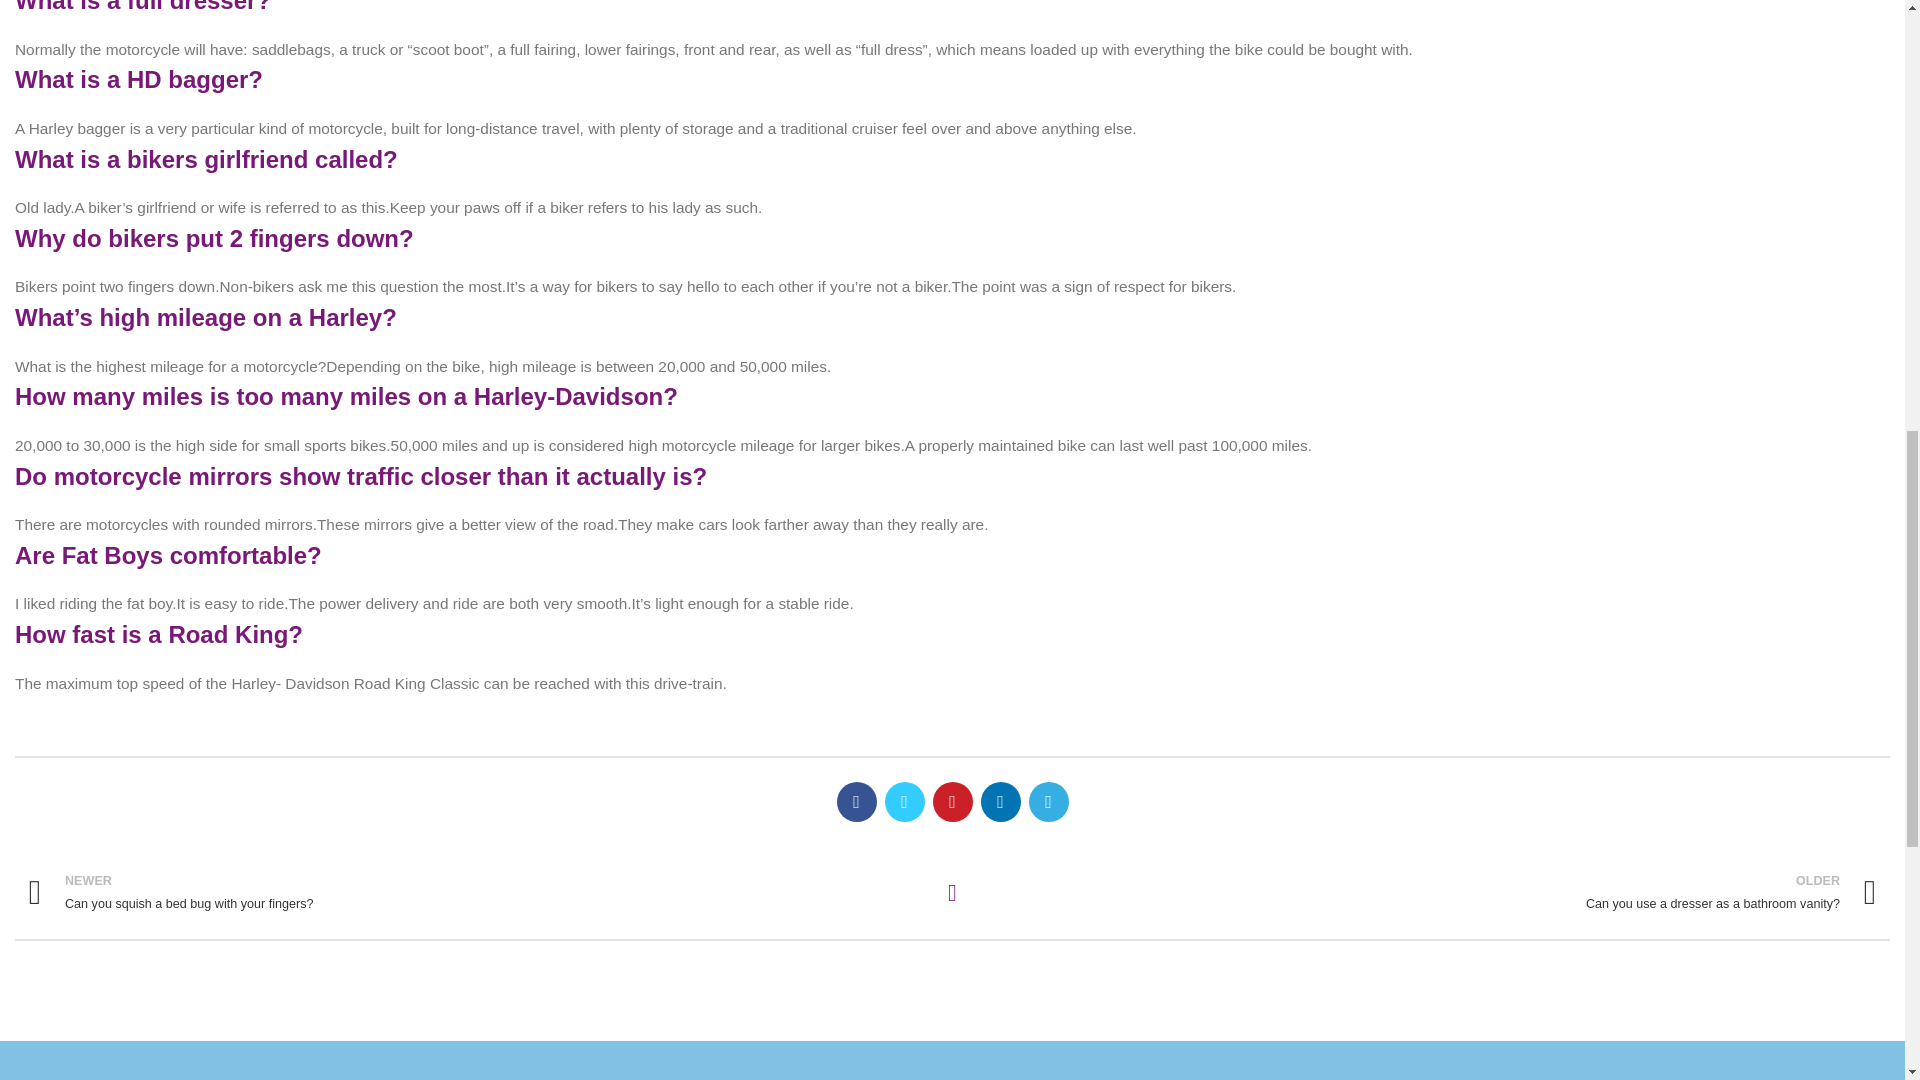  Describe the element at coordinates (952, 893) in the screenshot. I see `Back to list` at that location.